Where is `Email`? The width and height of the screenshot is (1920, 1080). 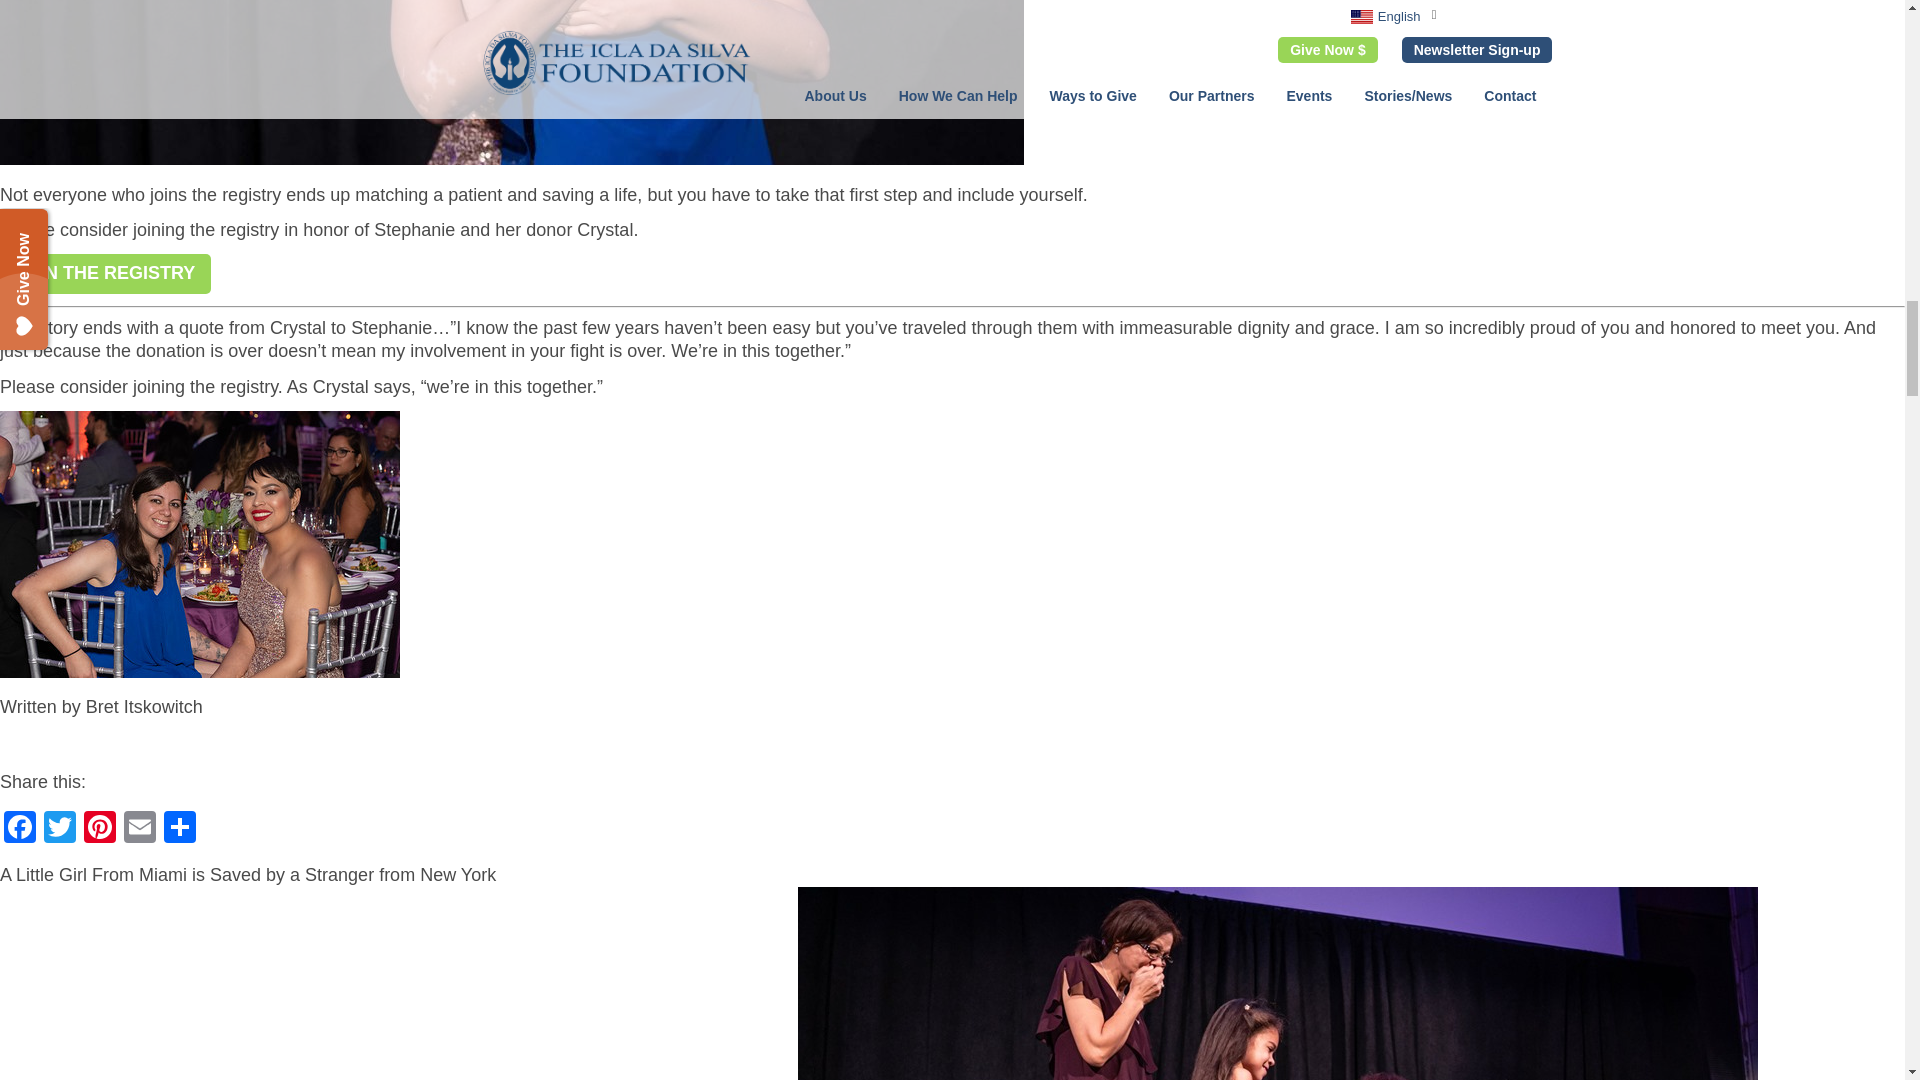 Email is located at coordinates (139, 829).